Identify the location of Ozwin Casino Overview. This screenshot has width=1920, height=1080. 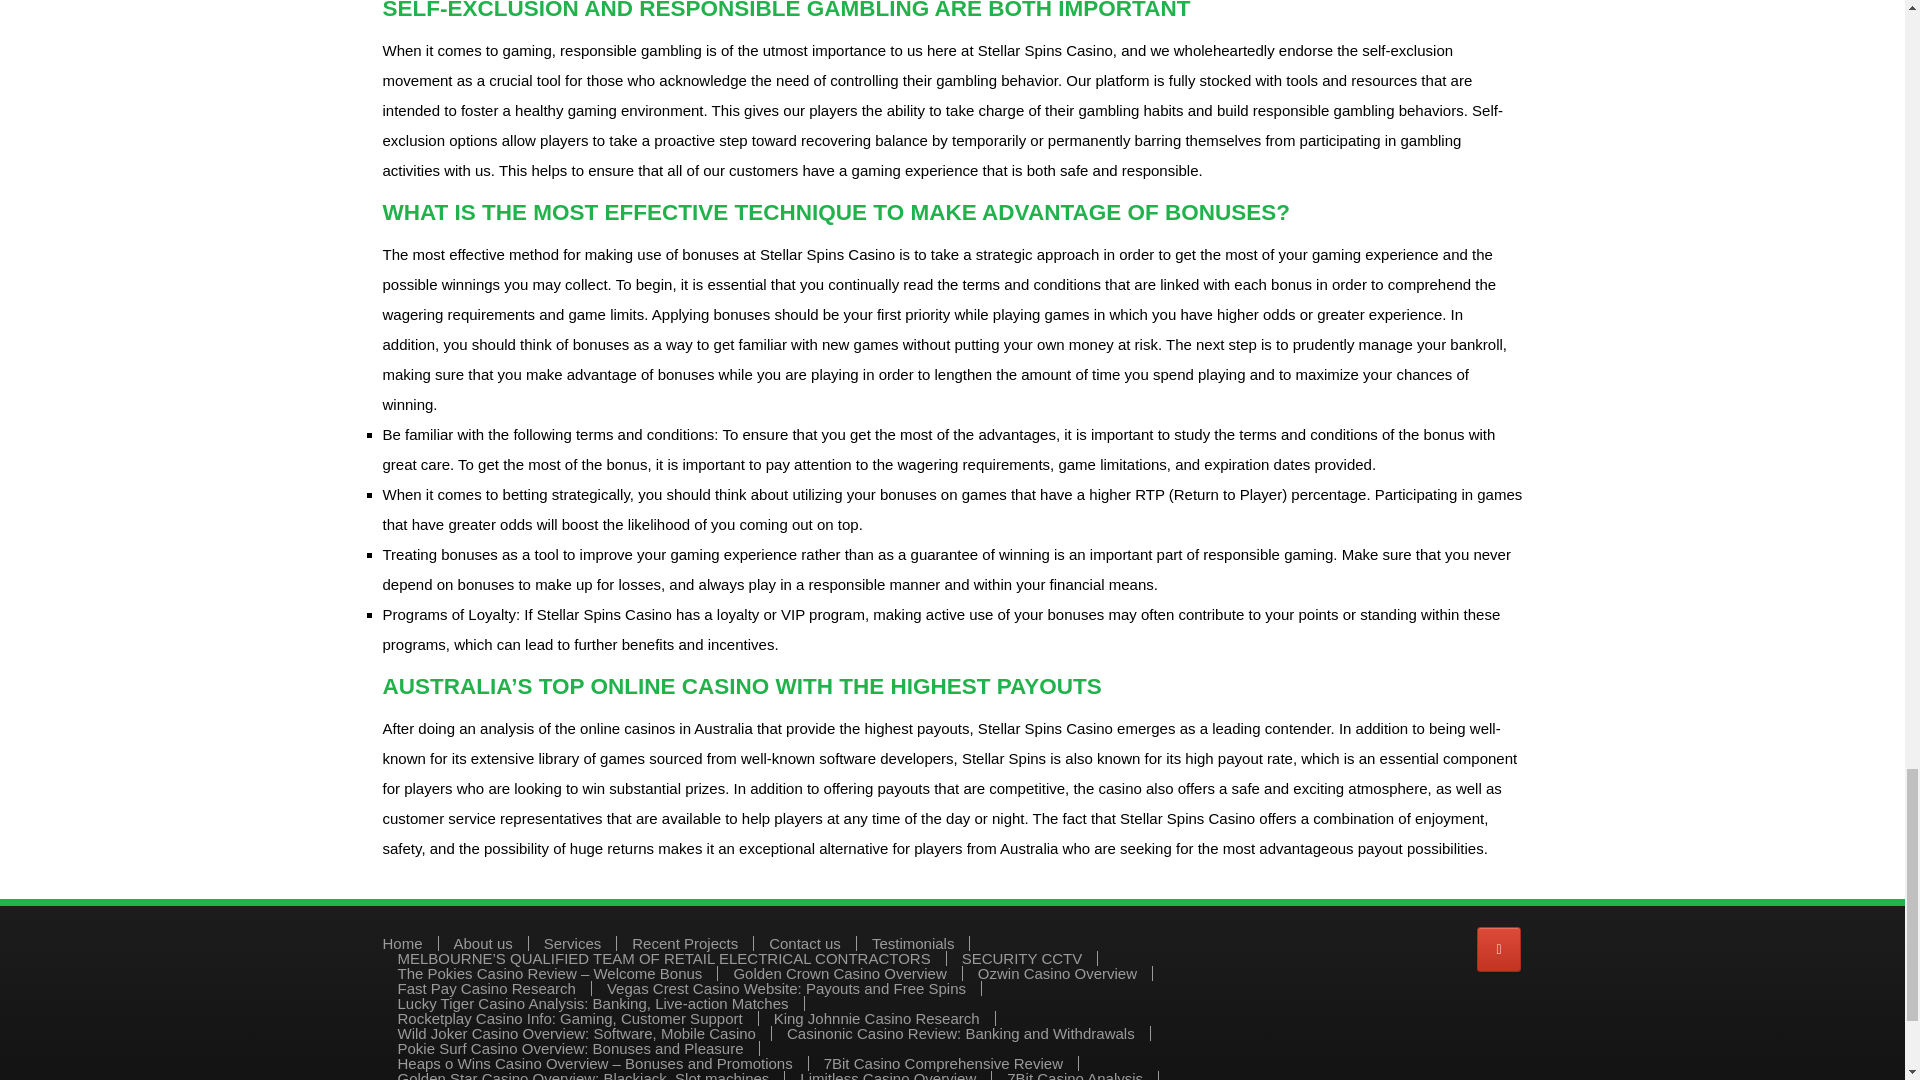
(1056, 972).